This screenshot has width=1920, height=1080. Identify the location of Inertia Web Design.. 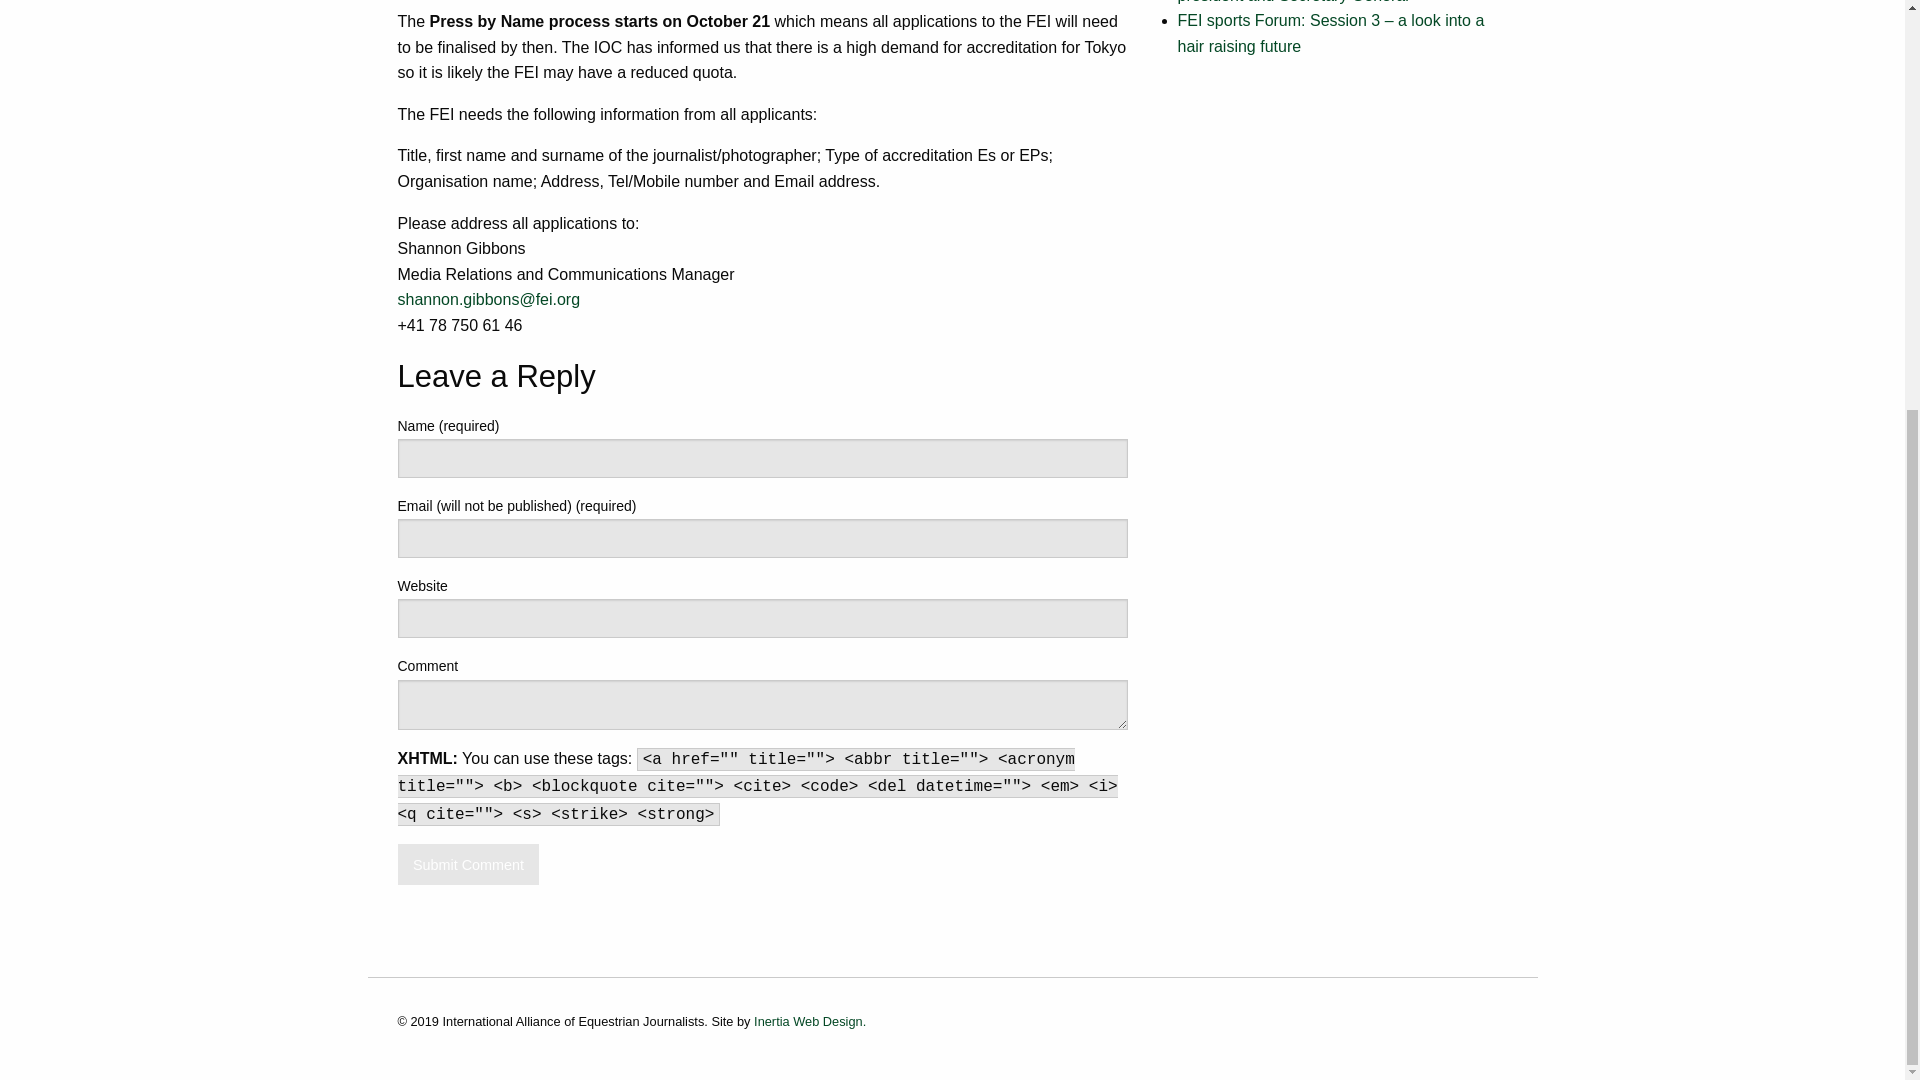
(810, 1022).